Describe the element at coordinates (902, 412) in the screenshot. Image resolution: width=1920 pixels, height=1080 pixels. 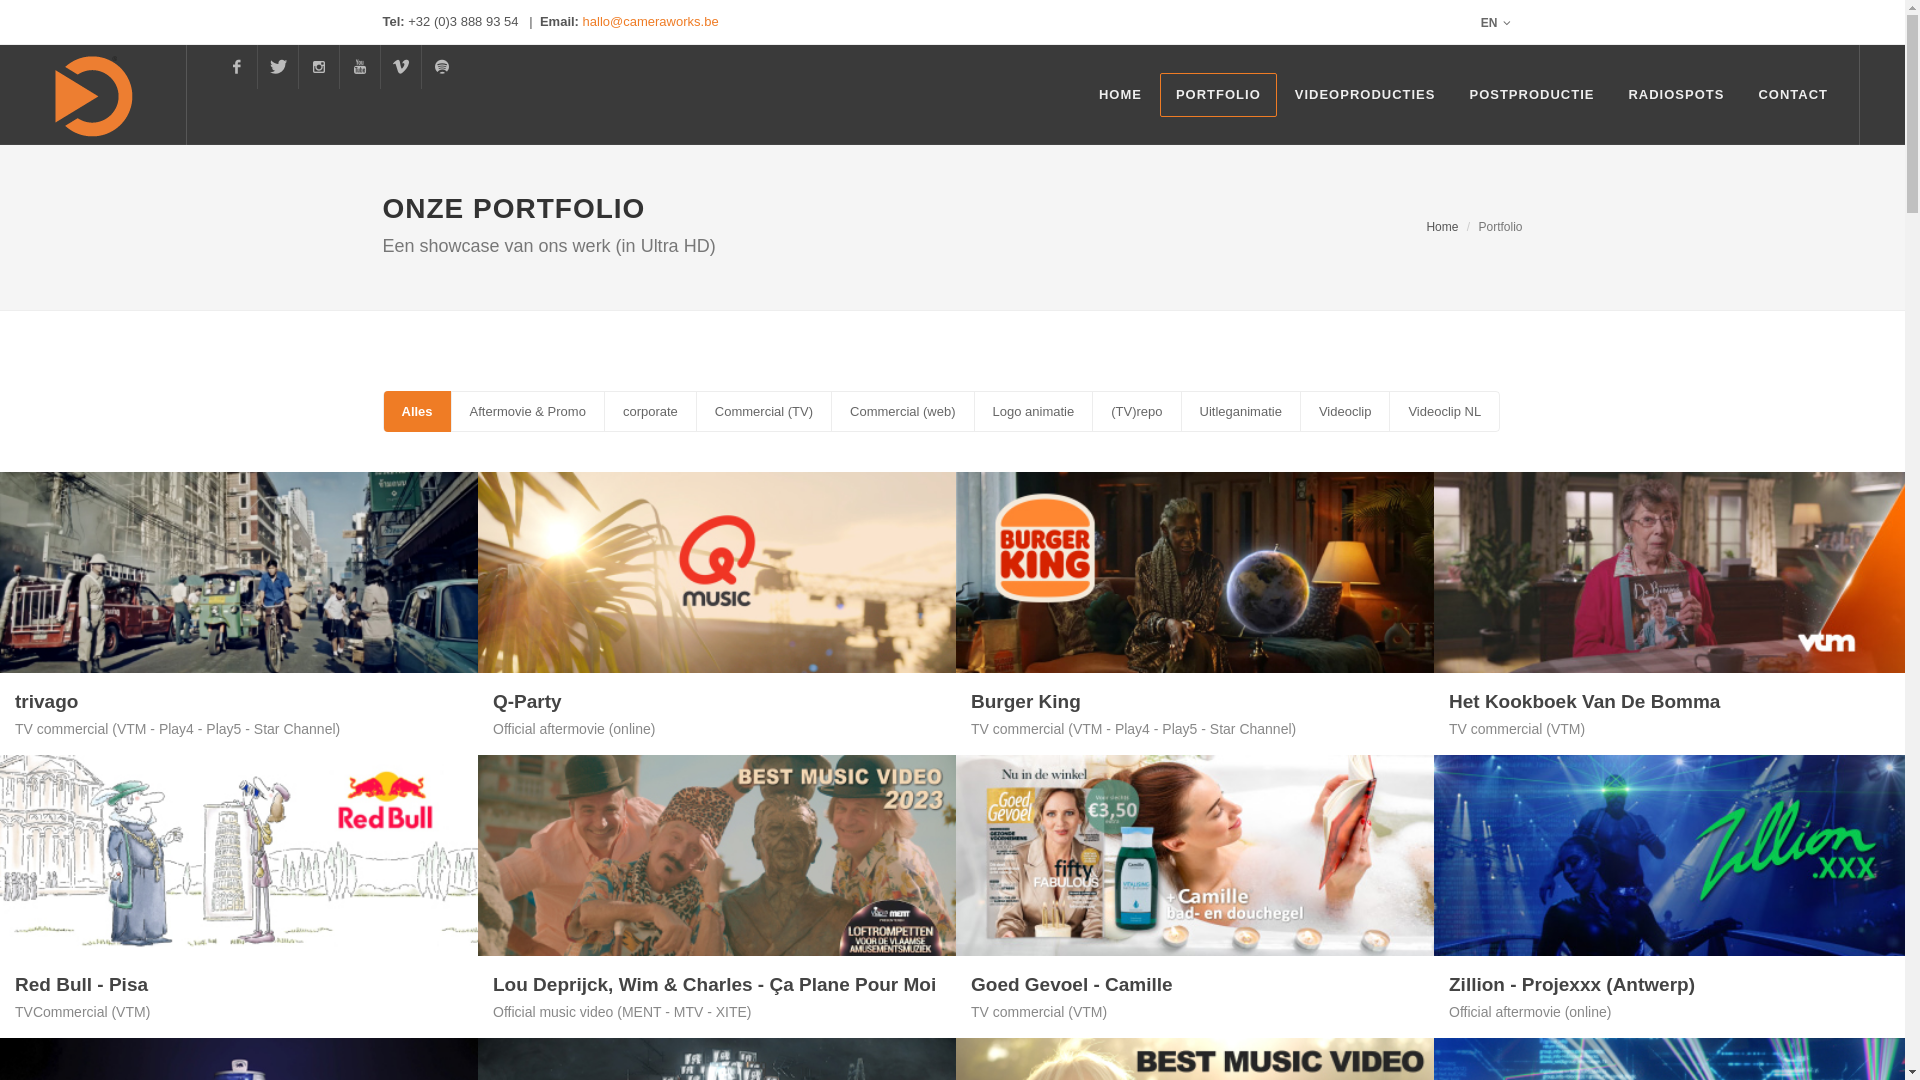
I see `Commercial (web)` at that location.